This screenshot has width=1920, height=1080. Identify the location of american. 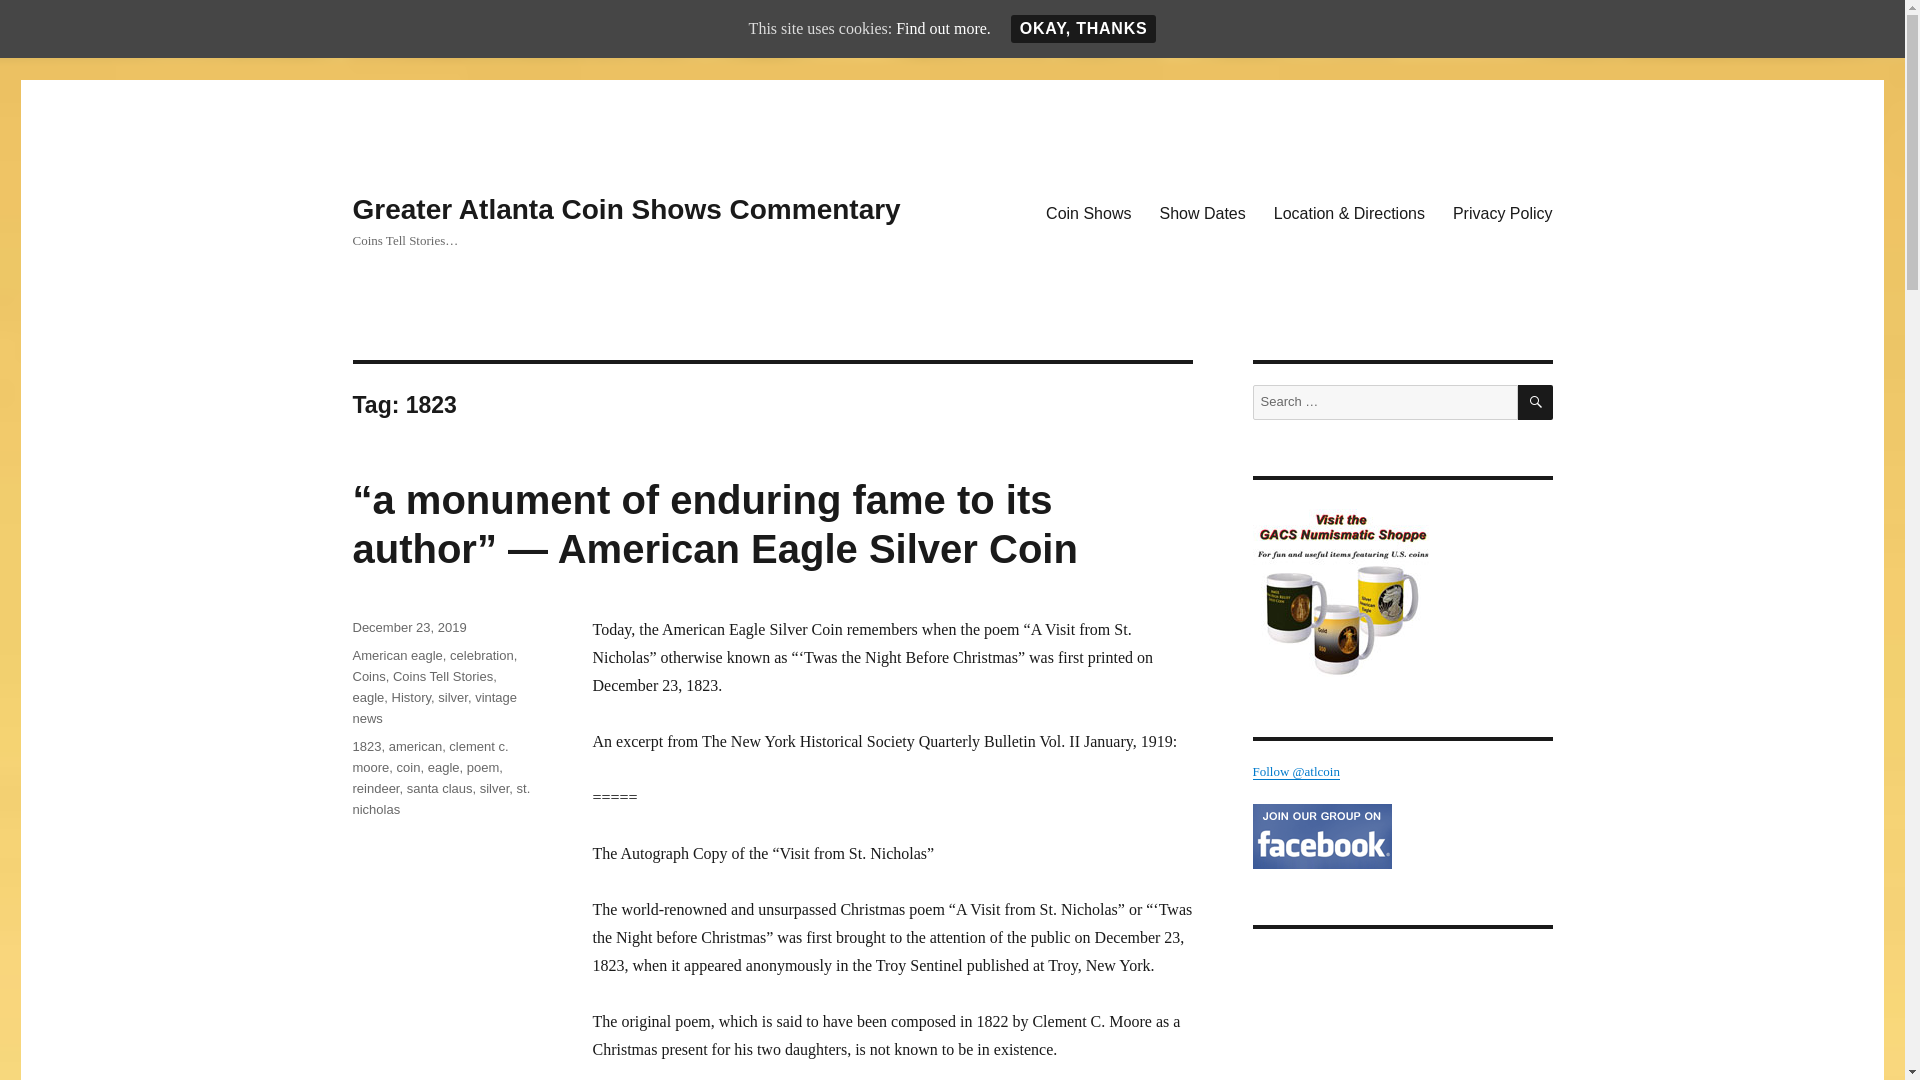
(415, 746).